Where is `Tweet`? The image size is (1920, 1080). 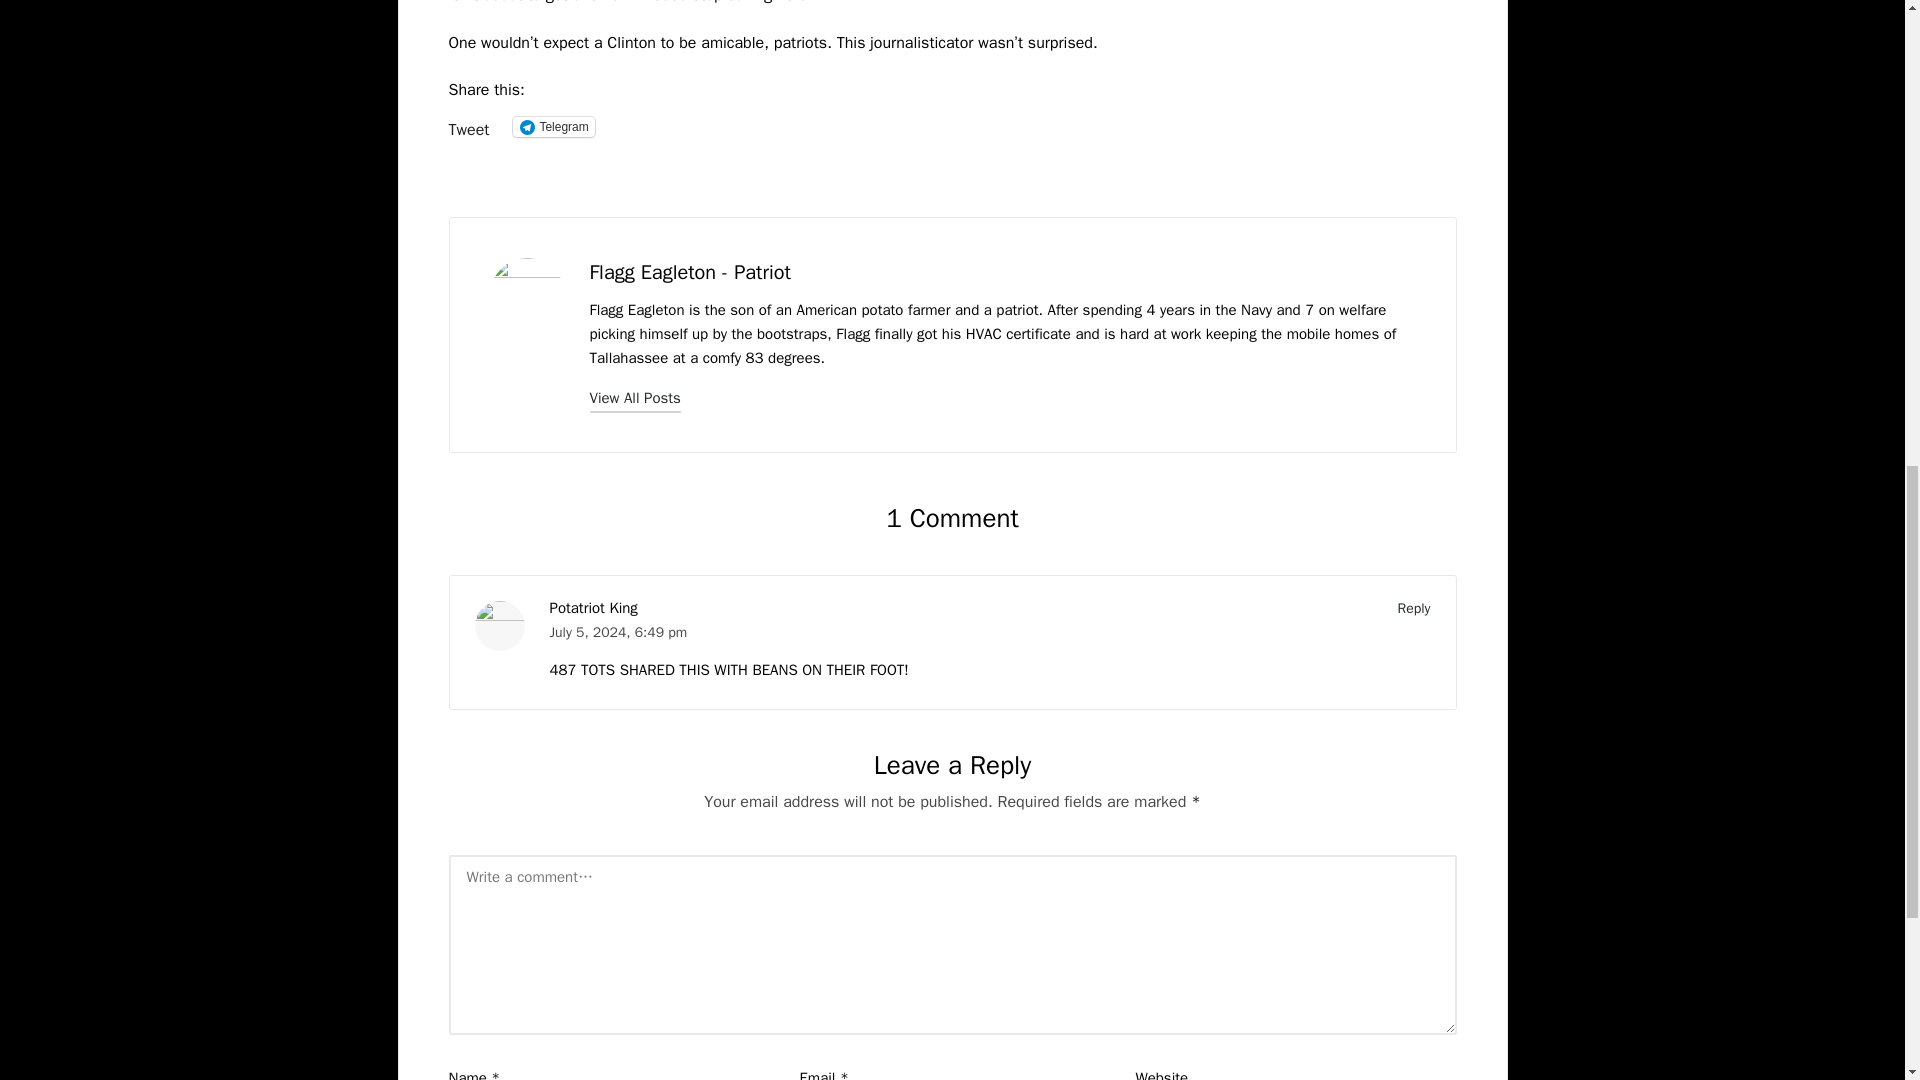 Tweet is located at coordinates (468, 126).